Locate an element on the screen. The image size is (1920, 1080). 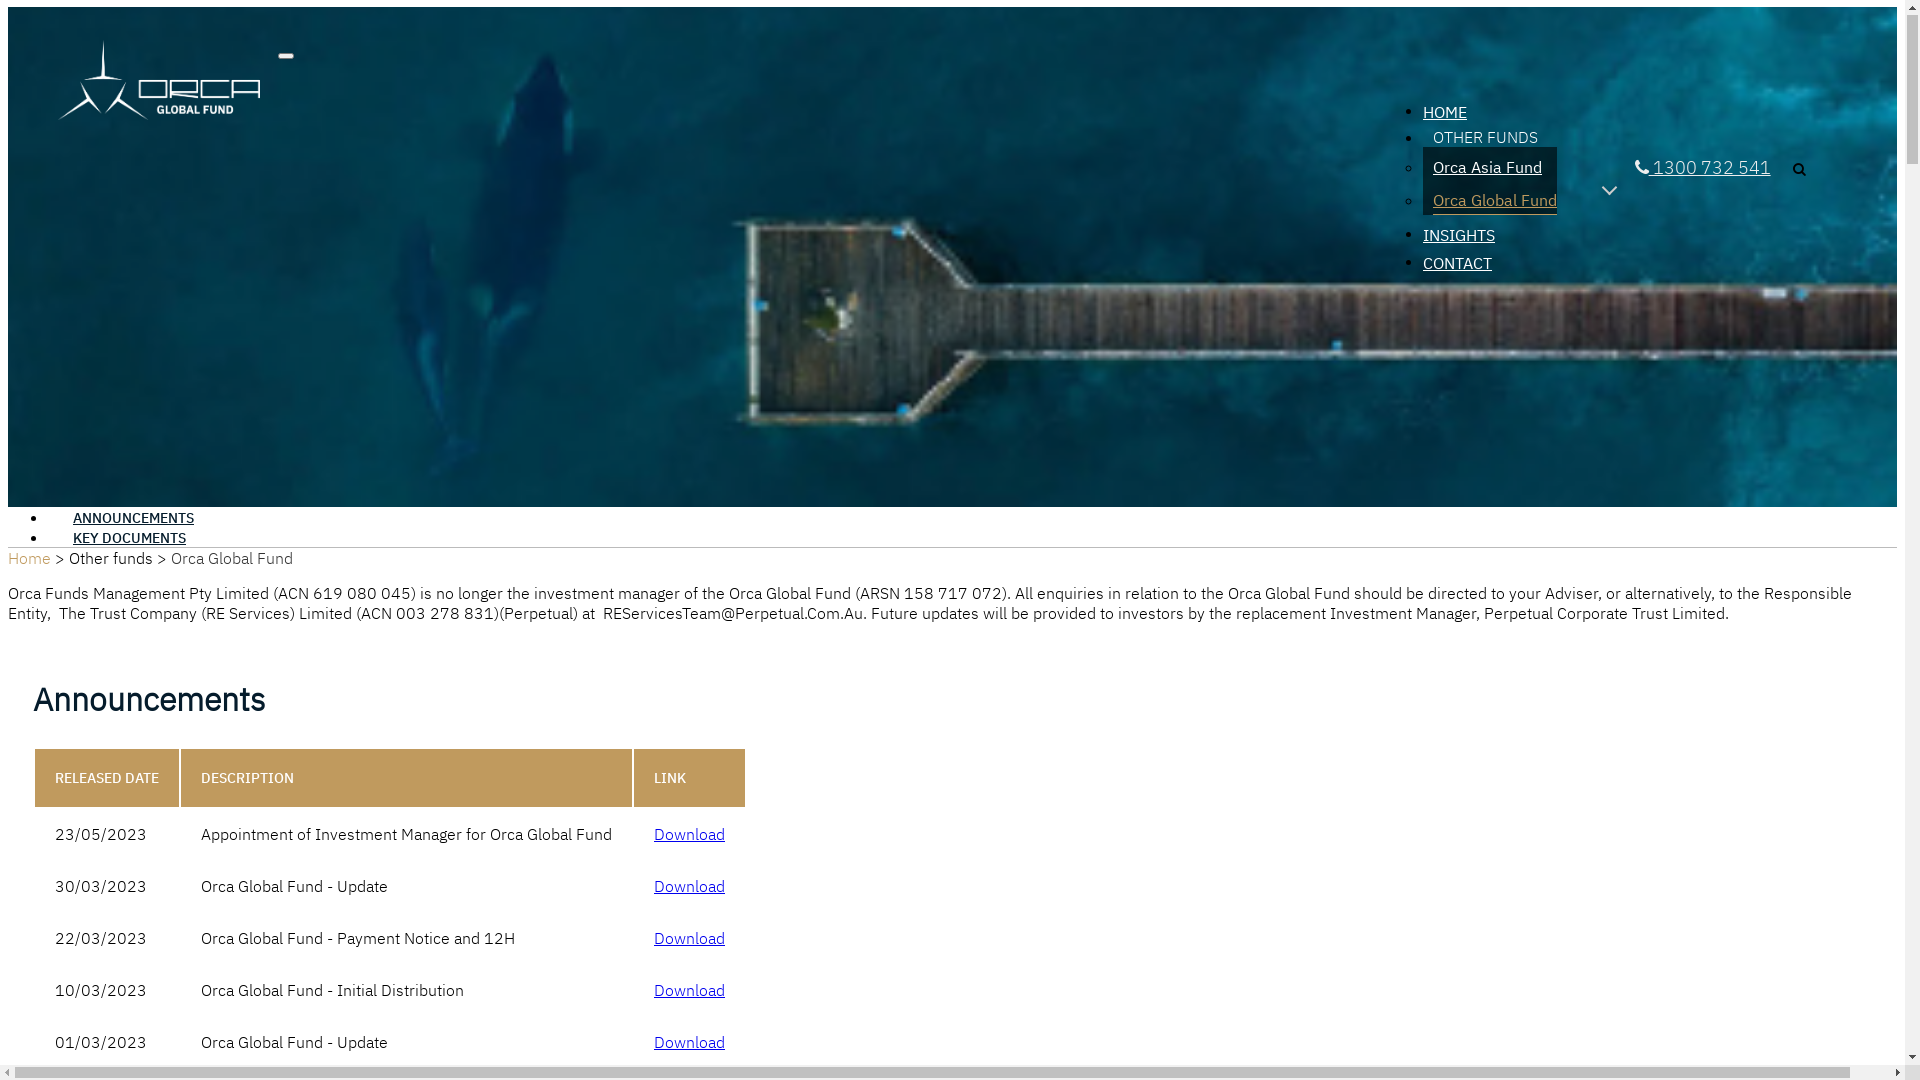
Toggle navigation is located at coordinates (286, 57).